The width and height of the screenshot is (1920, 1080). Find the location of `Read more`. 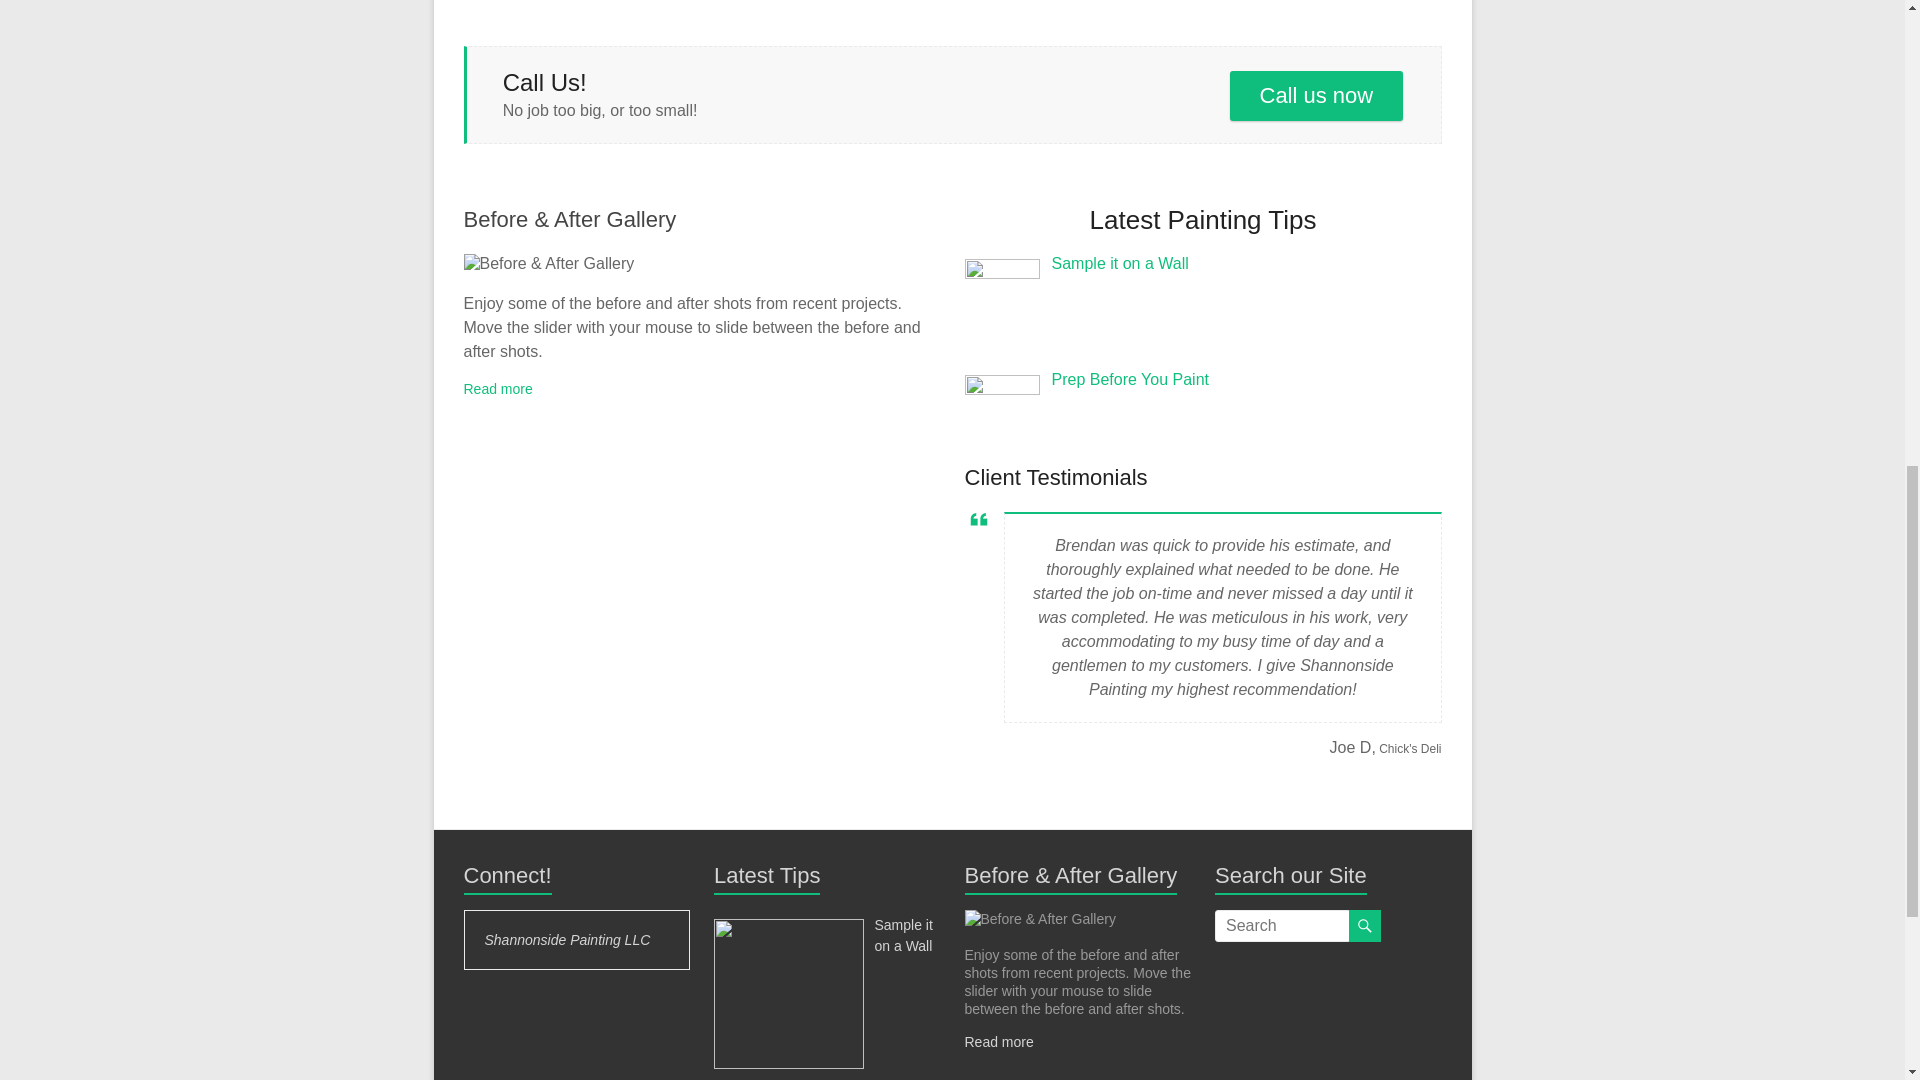

Read more is located at coordinates (998, 1041).